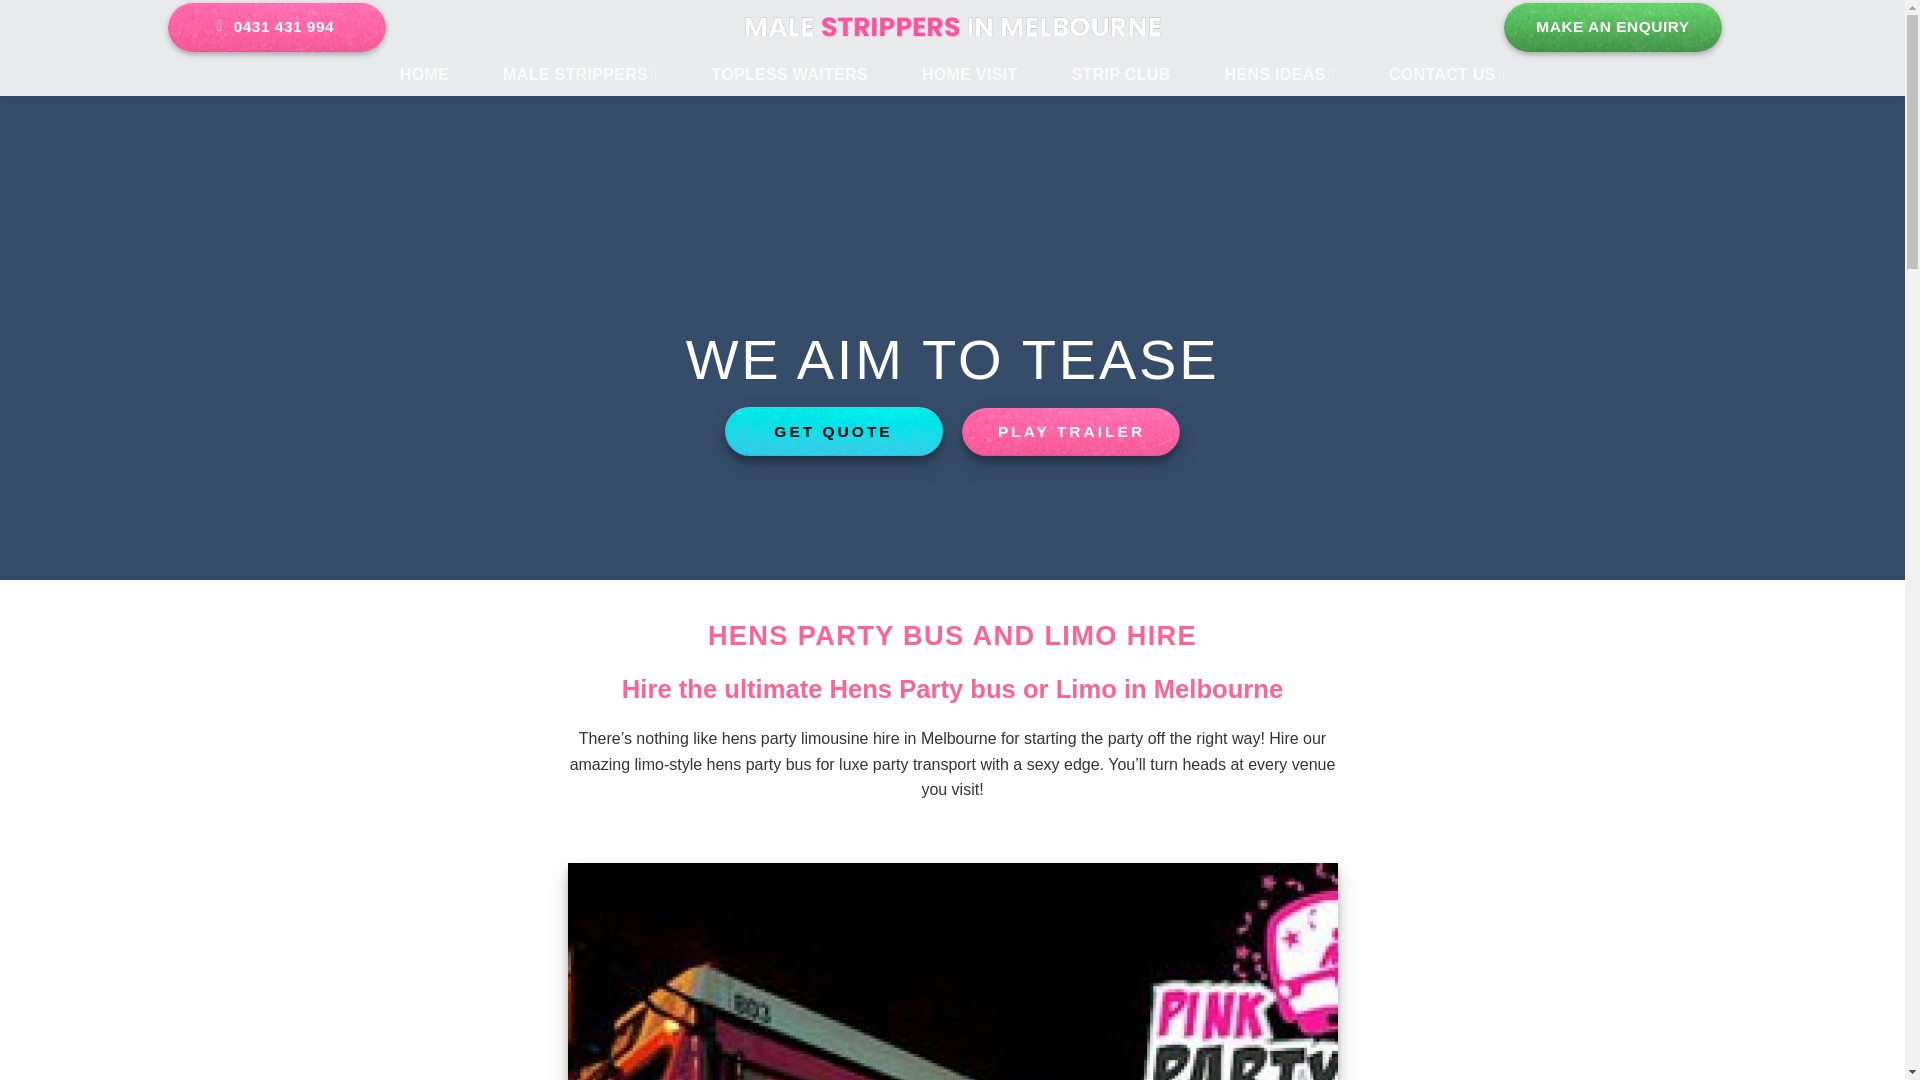 This screenshot has width=1920, height=1080. I want to click on MALE STRIPPERS, so click(580, 75).